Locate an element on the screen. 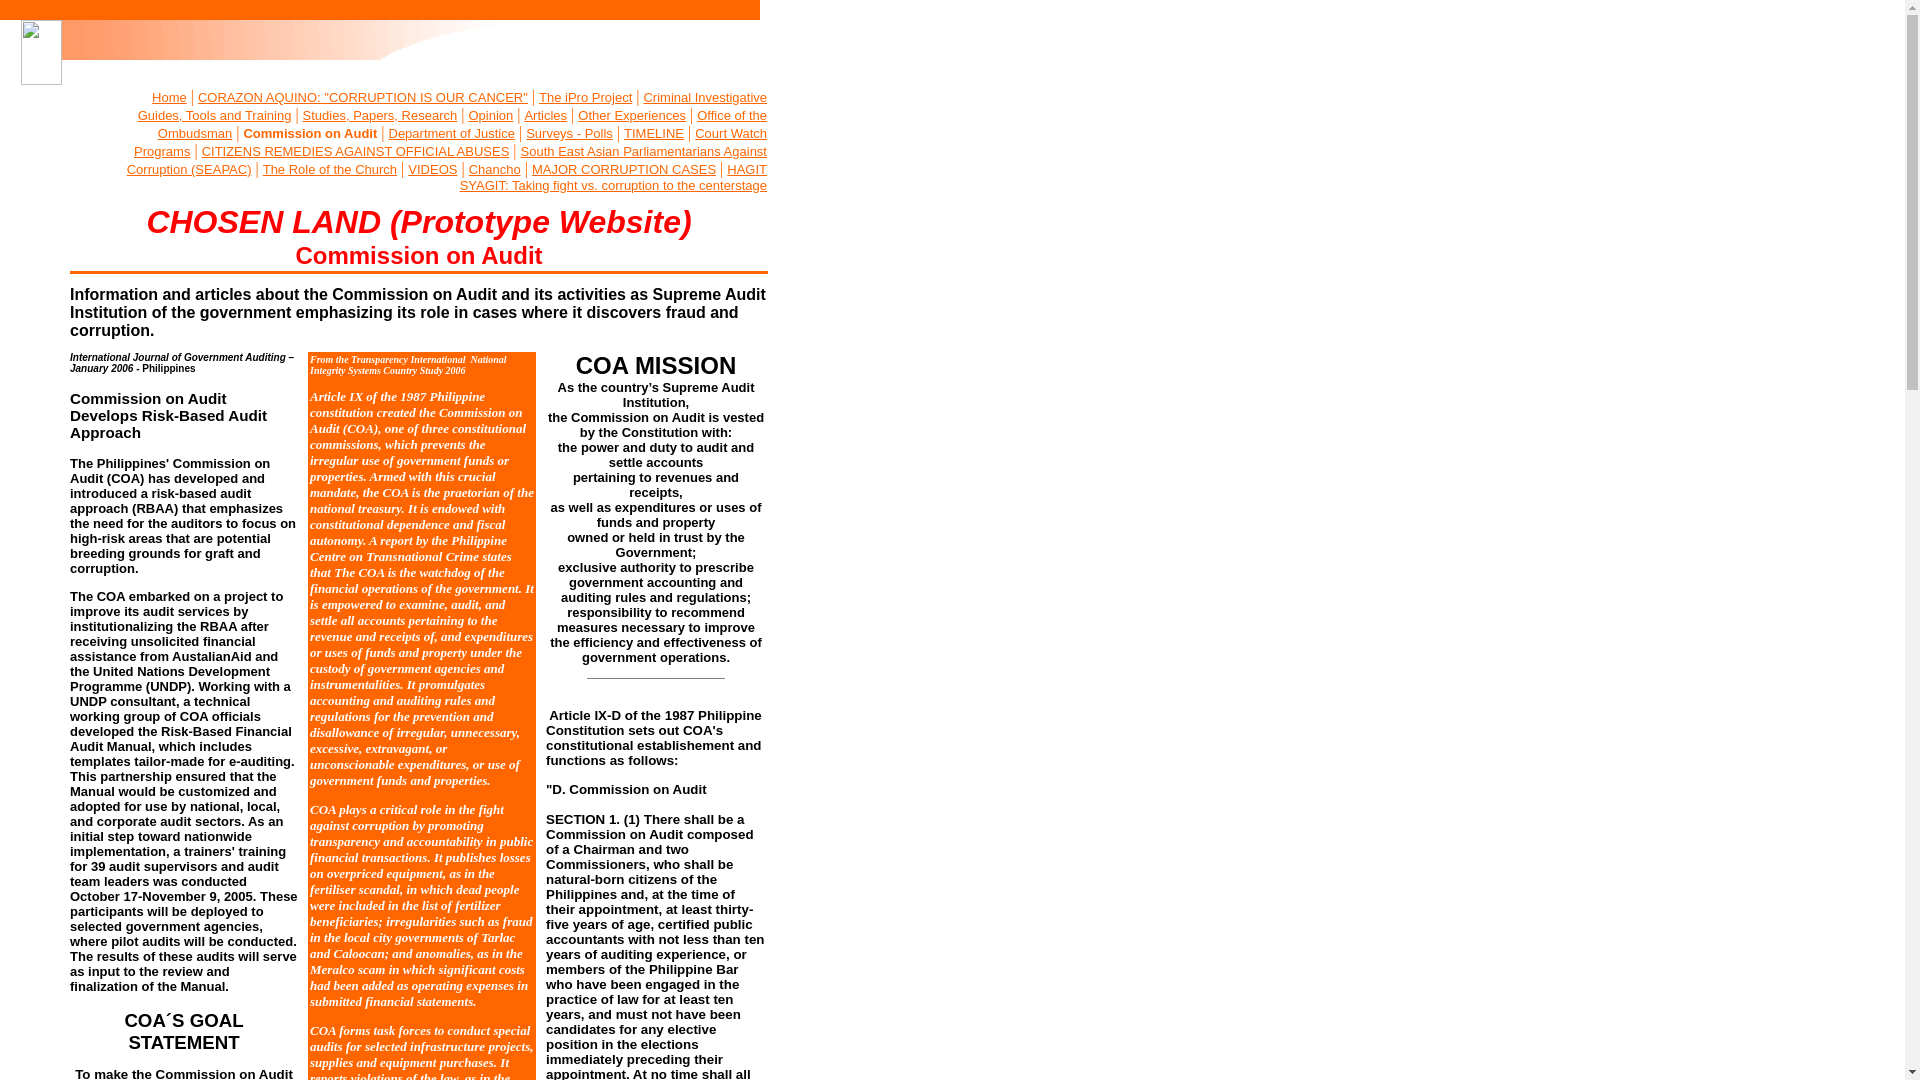 The height and width of the screenshot is (1080, 1920). Articles is located at coordinates (545, 116).